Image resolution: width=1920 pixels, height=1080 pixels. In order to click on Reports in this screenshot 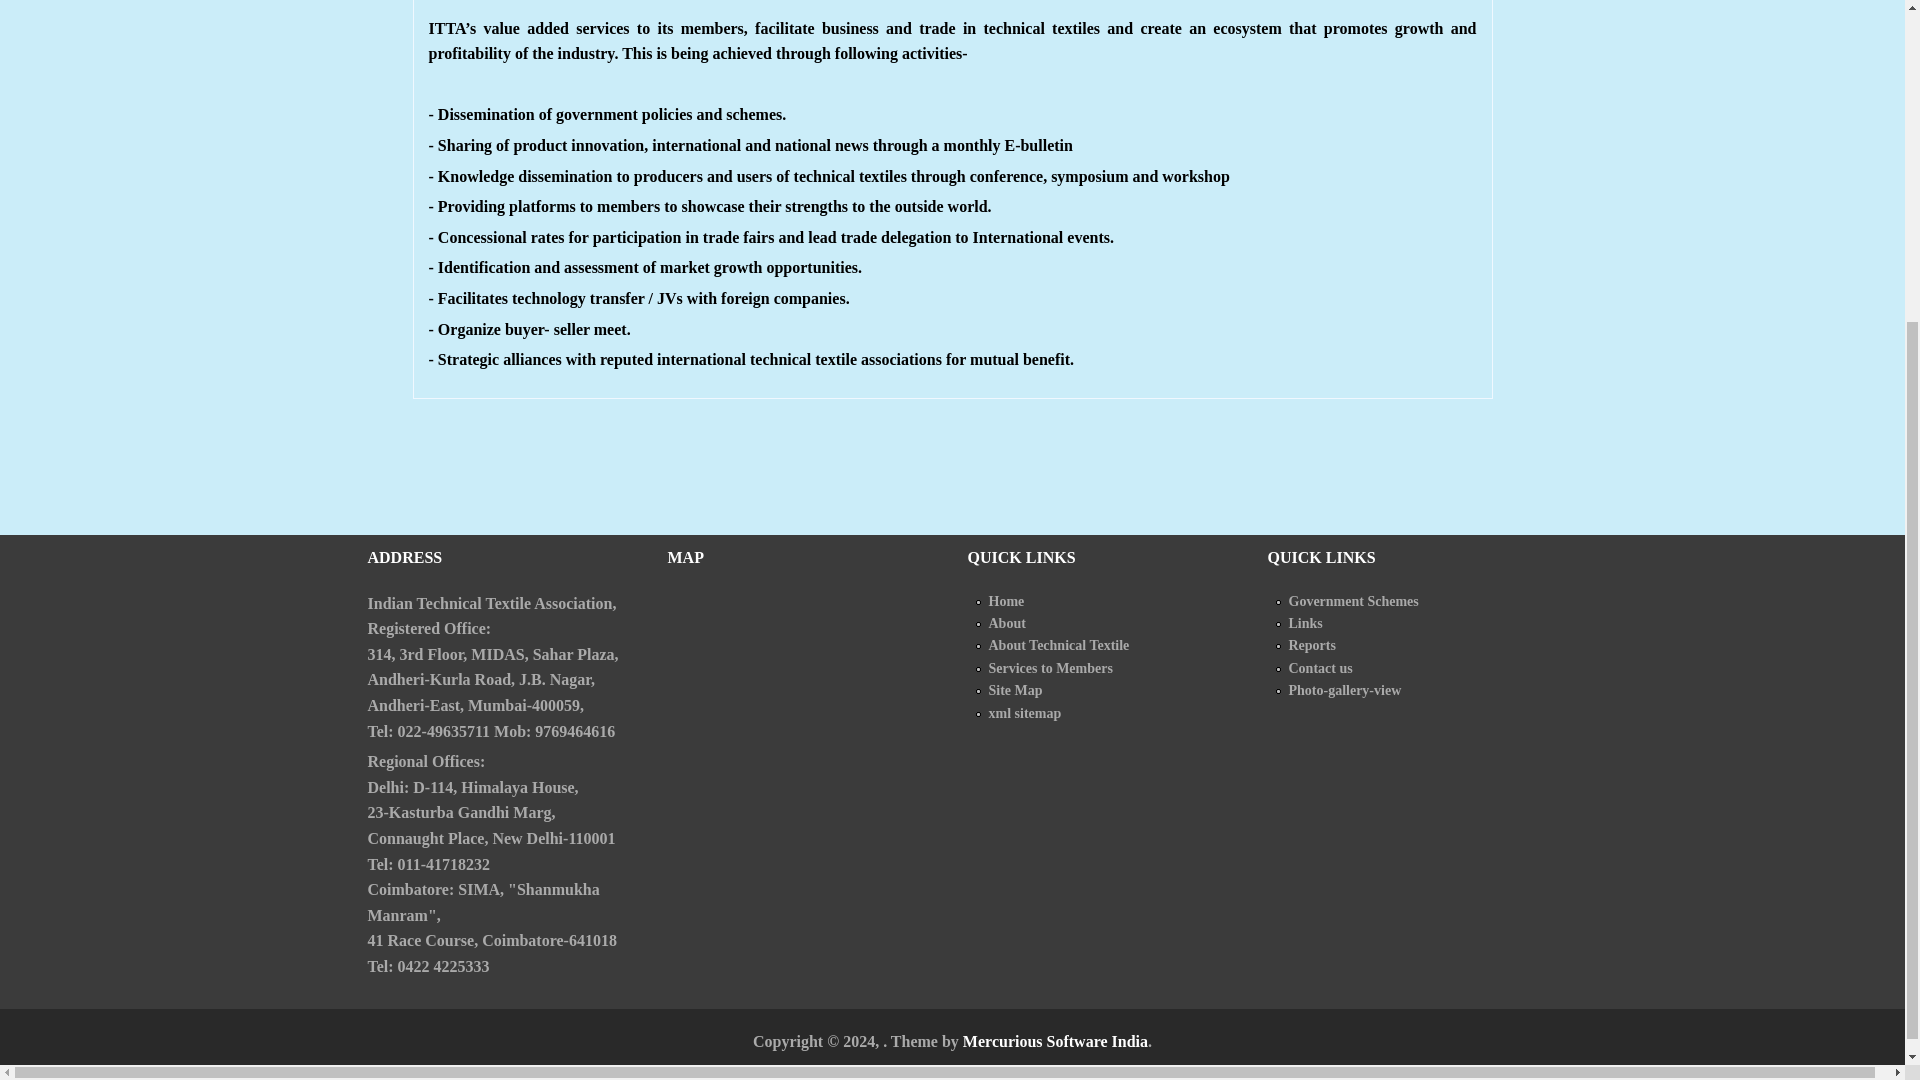, I will do `click(1311, 646)`.